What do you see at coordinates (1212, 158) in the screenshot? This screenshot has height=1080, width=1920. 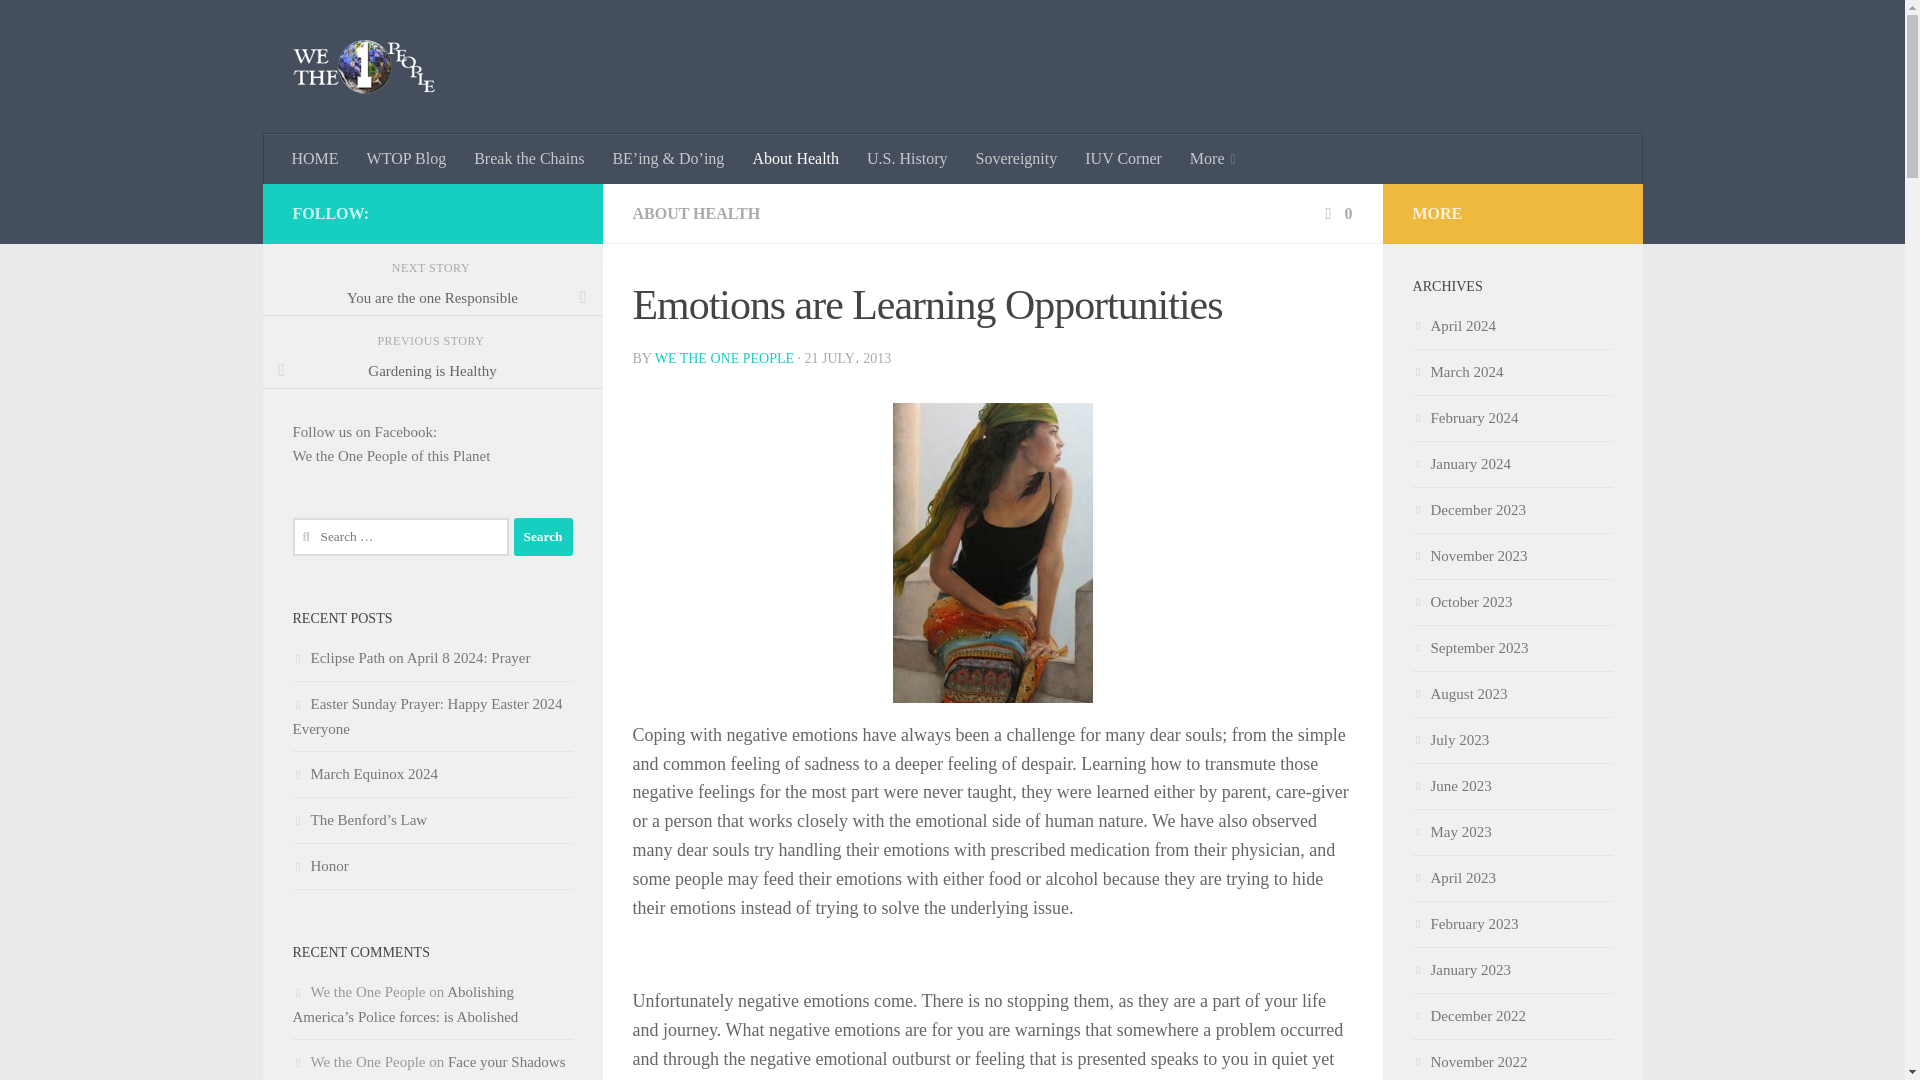 I see `More` at bounding box center [1212, 158].